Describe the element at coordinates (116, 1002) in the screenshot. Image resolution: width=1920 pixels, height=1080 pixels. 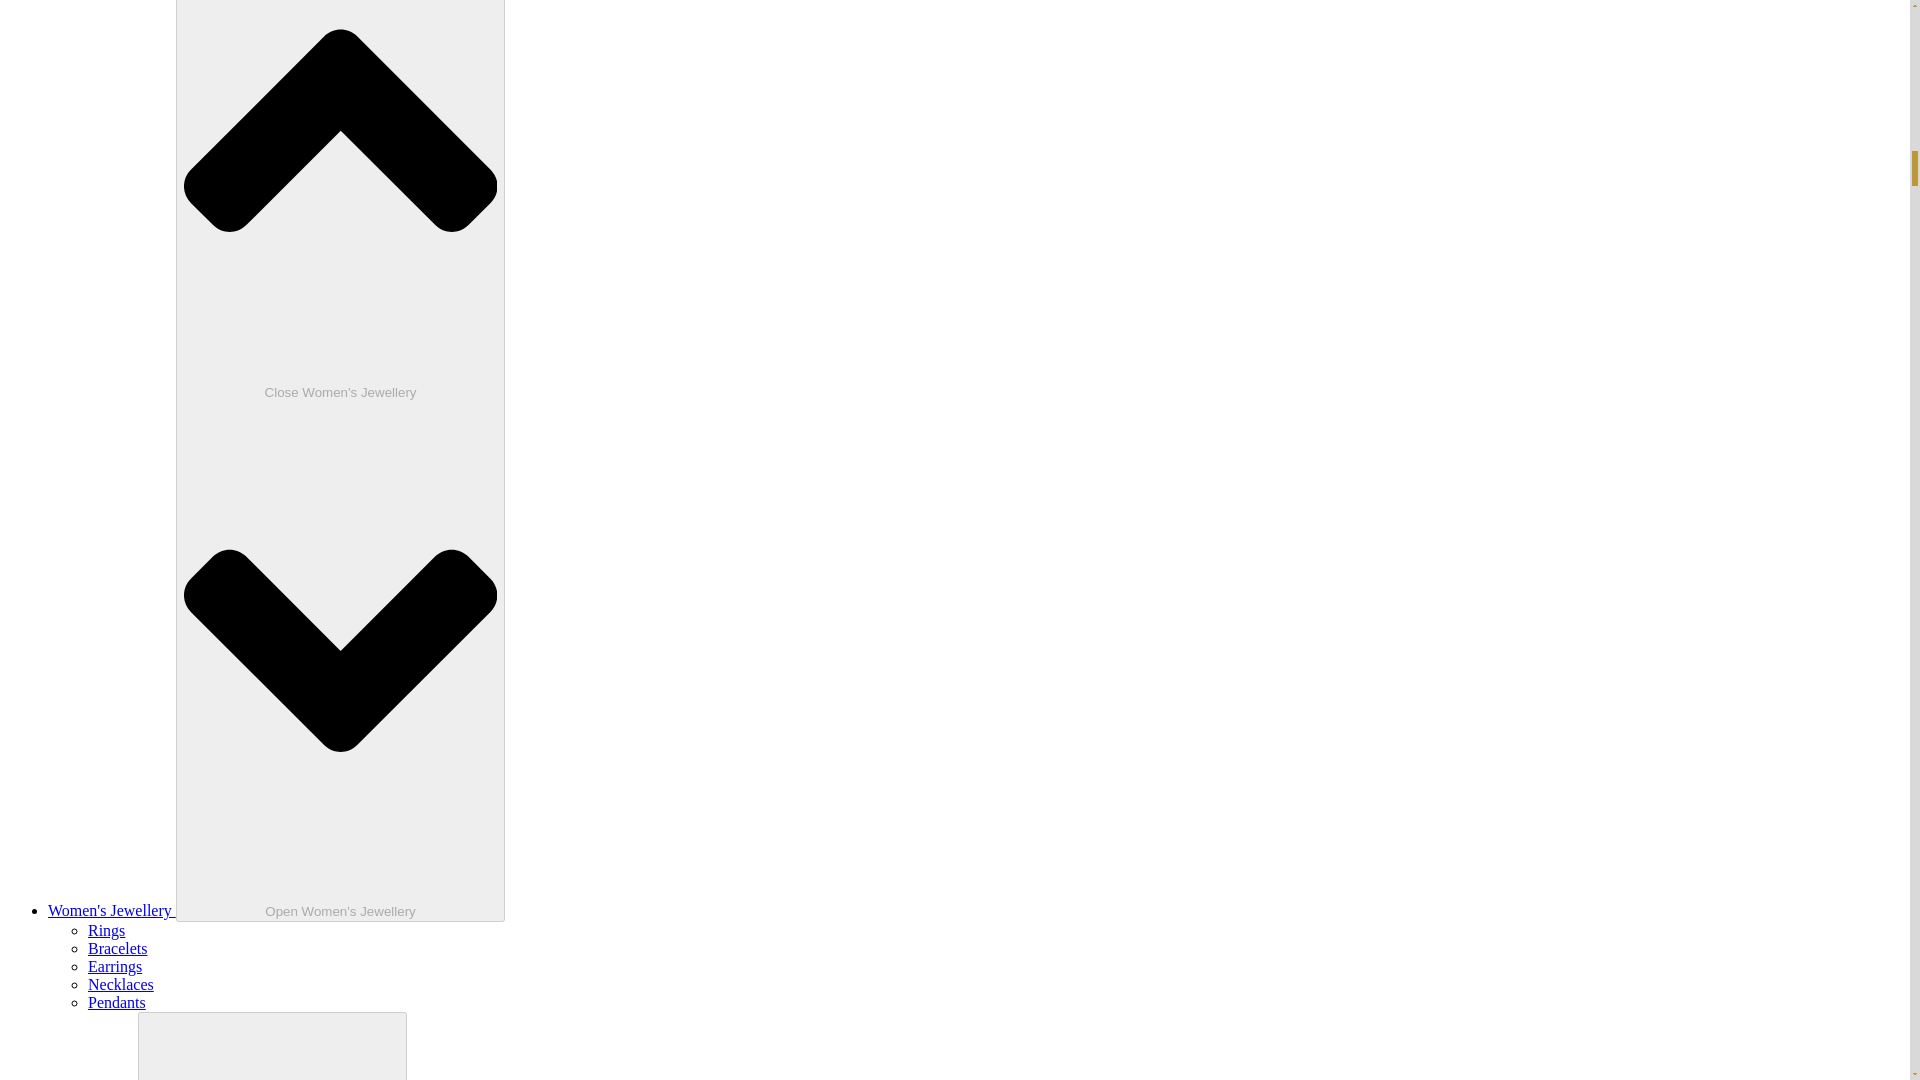
I see `Pendants` at that location.